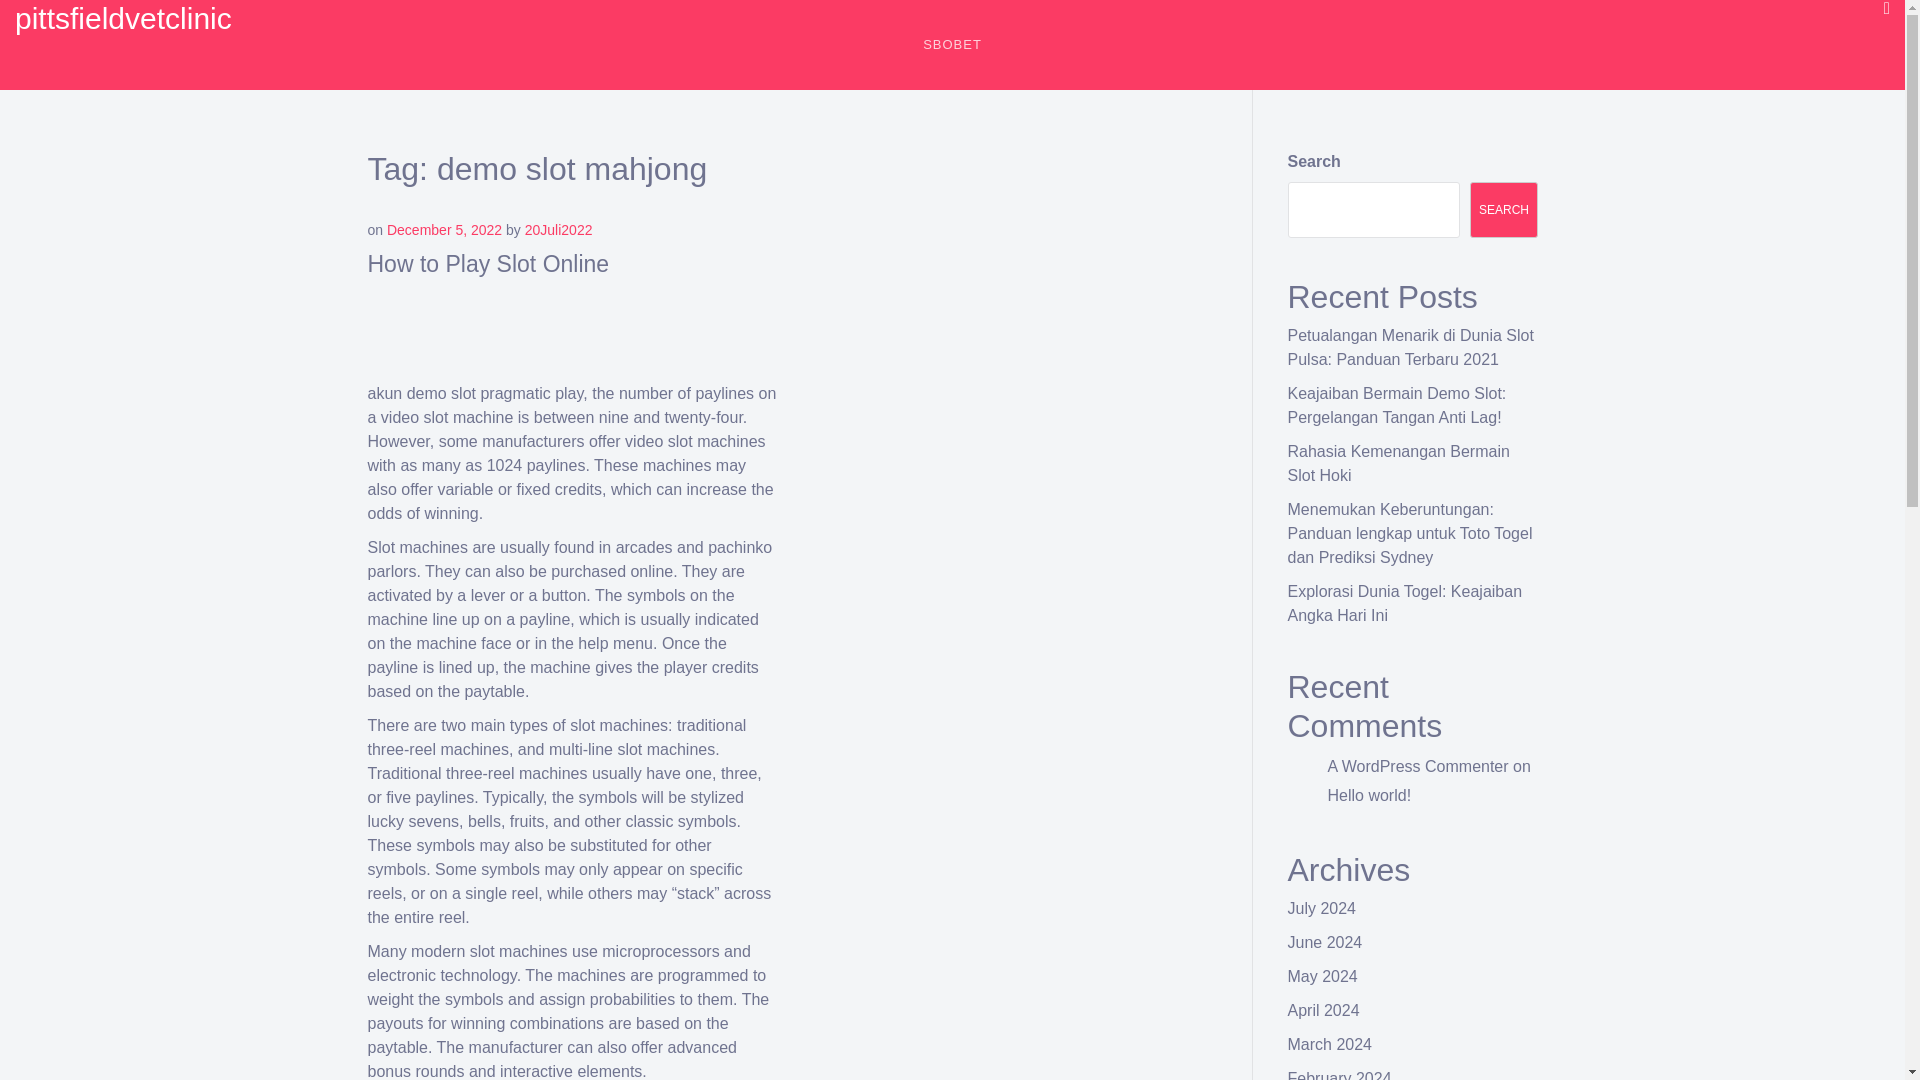 The image size is (1920, 1080). What do you see at coordinates (489, 263) in the screenshot?
I see `How to Play Slot Online` at bounding box center [489, 263].